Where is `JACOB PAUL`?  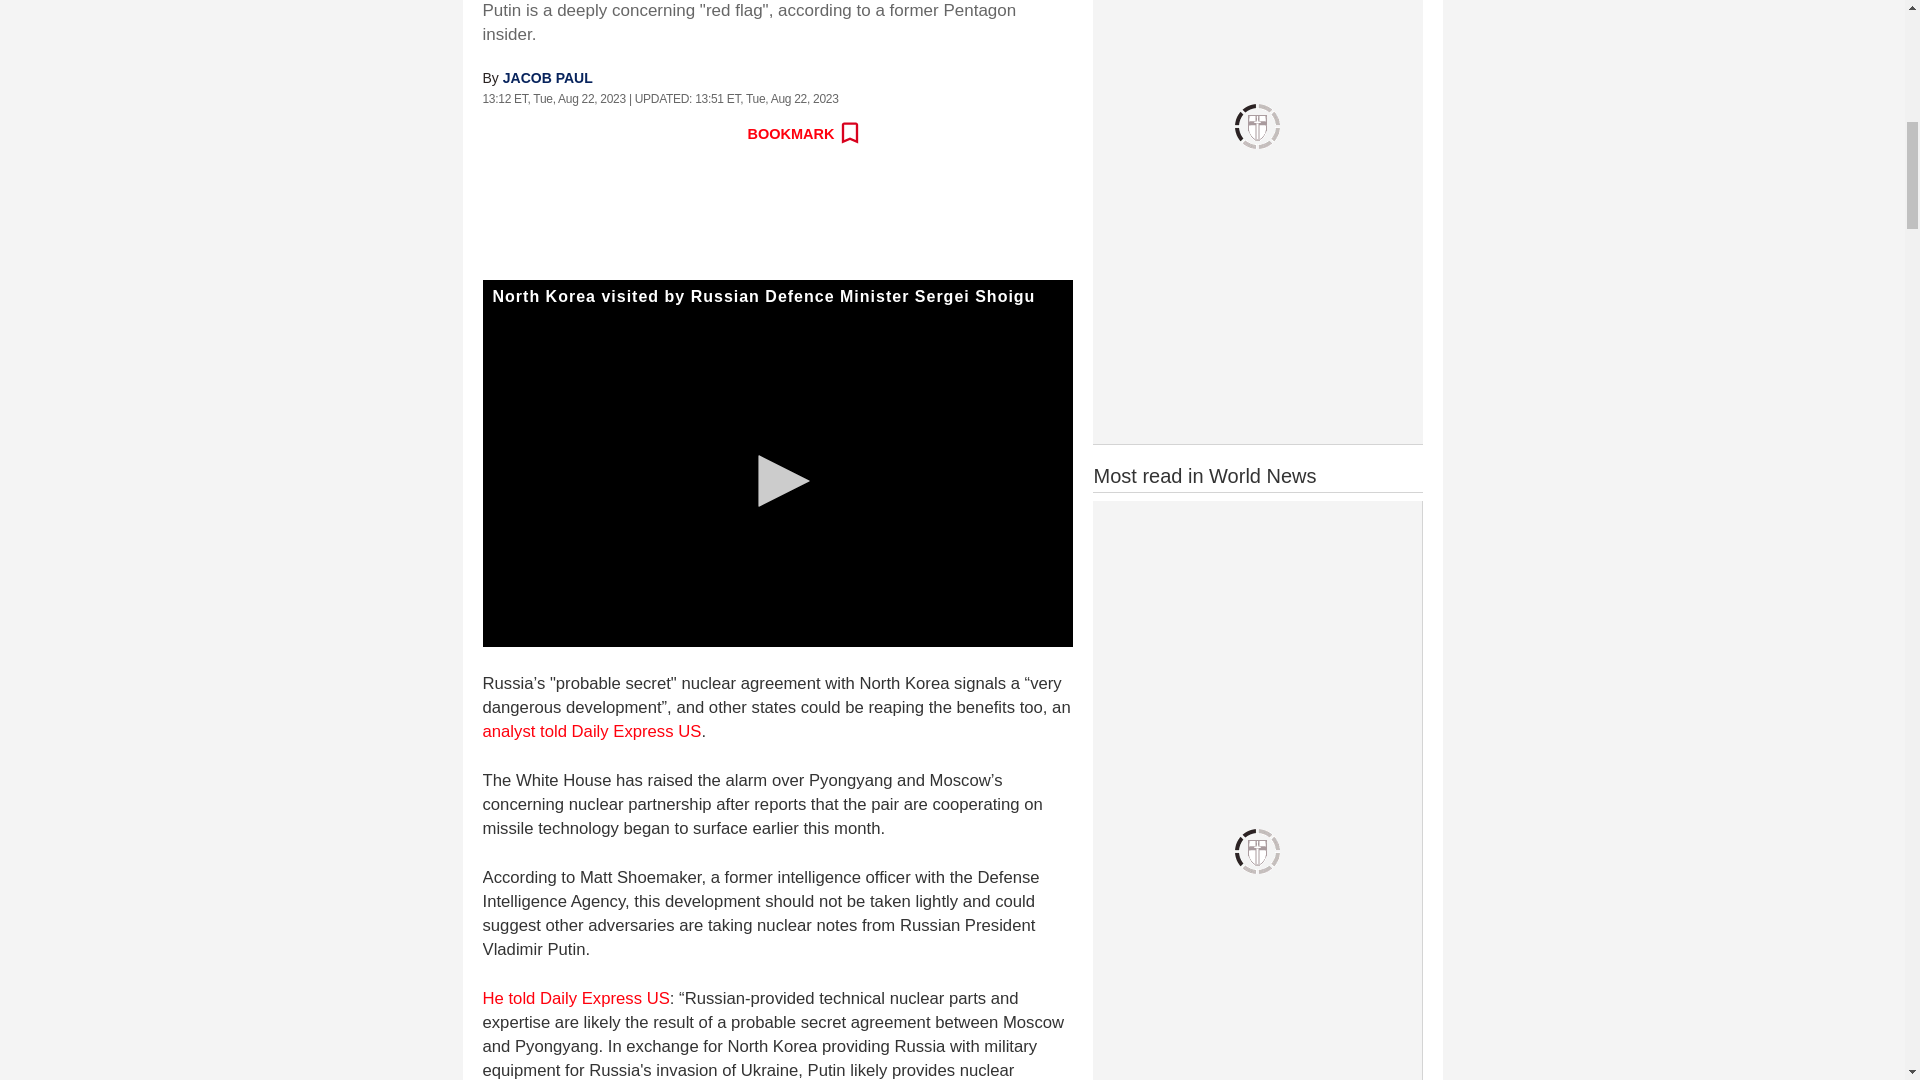 JACOB PAUL is located at coordinates (548, 78).